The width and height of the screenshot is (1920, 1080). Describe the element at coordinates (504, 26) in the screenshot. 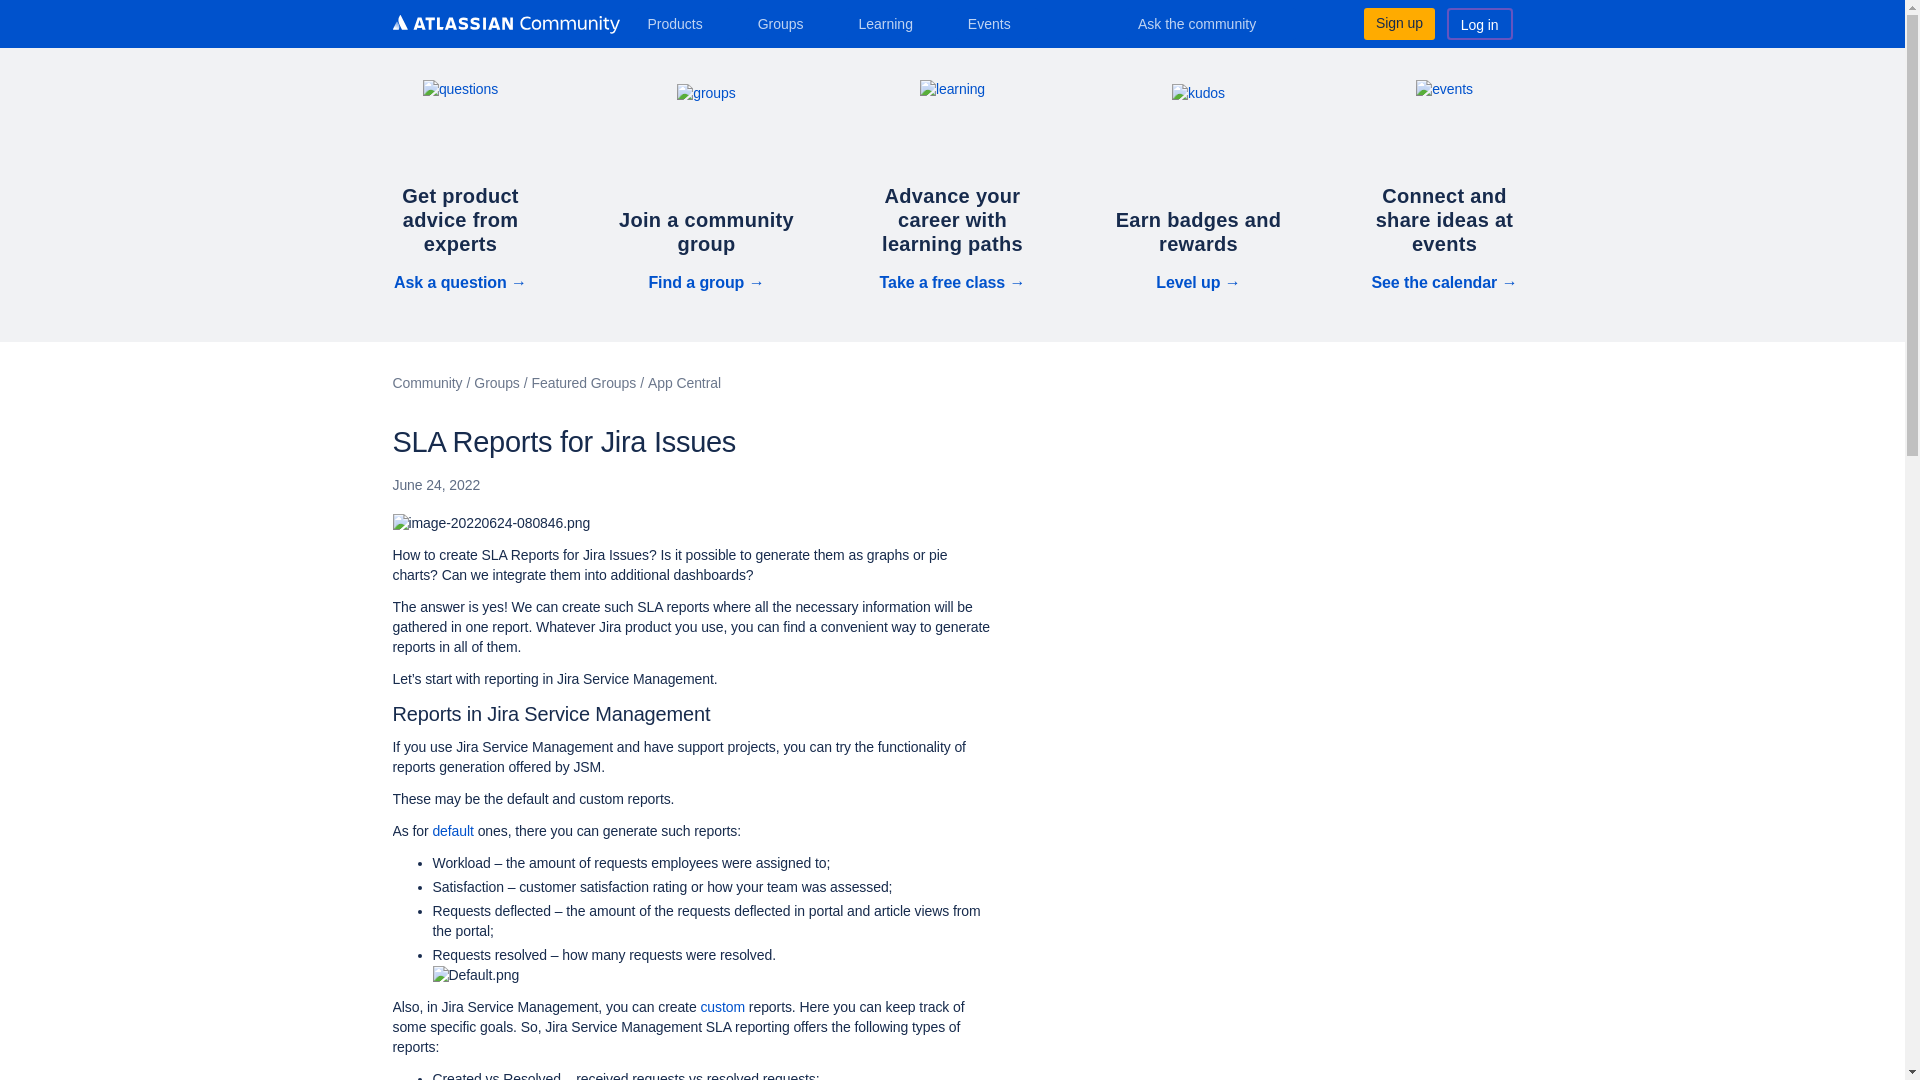

I see `Atlassian Community logo` at that location.